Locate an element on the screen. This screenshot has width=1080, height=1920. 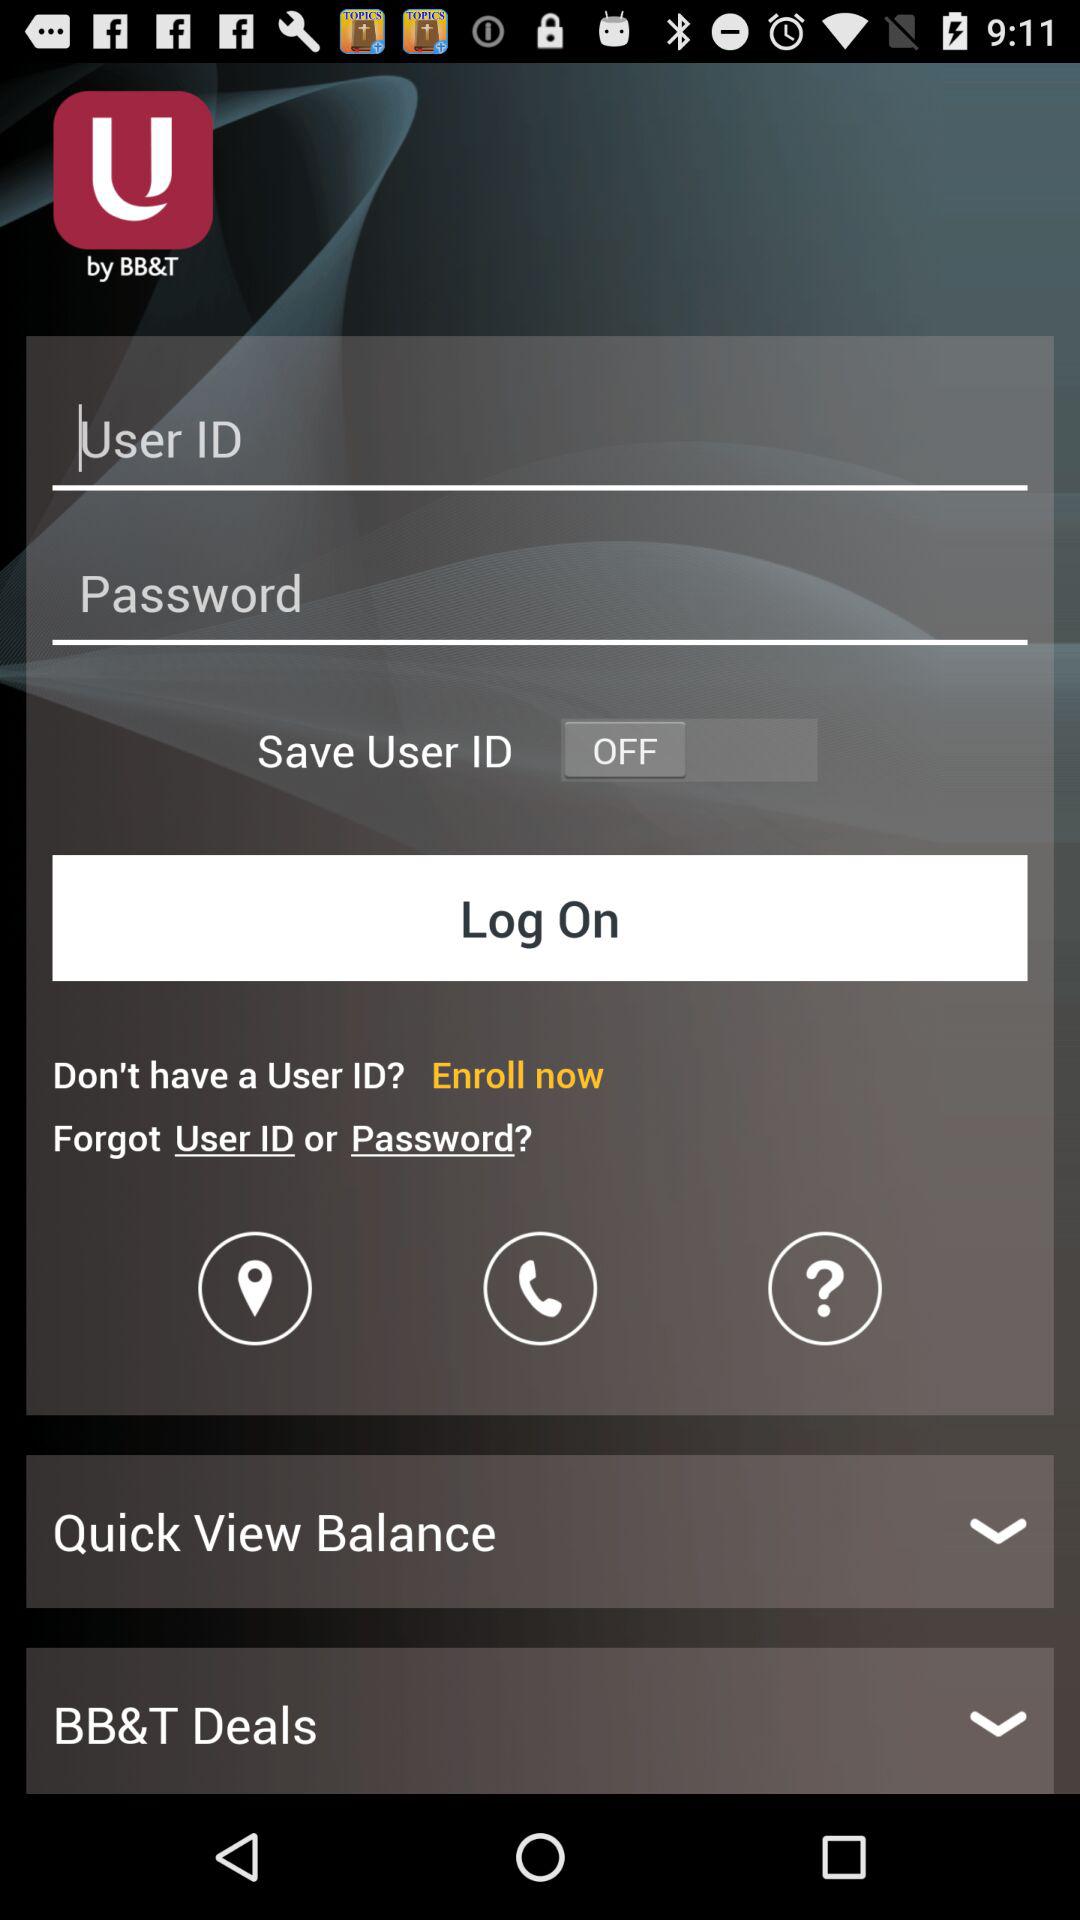
choose item below log on is located at coordinates (518, 1074).